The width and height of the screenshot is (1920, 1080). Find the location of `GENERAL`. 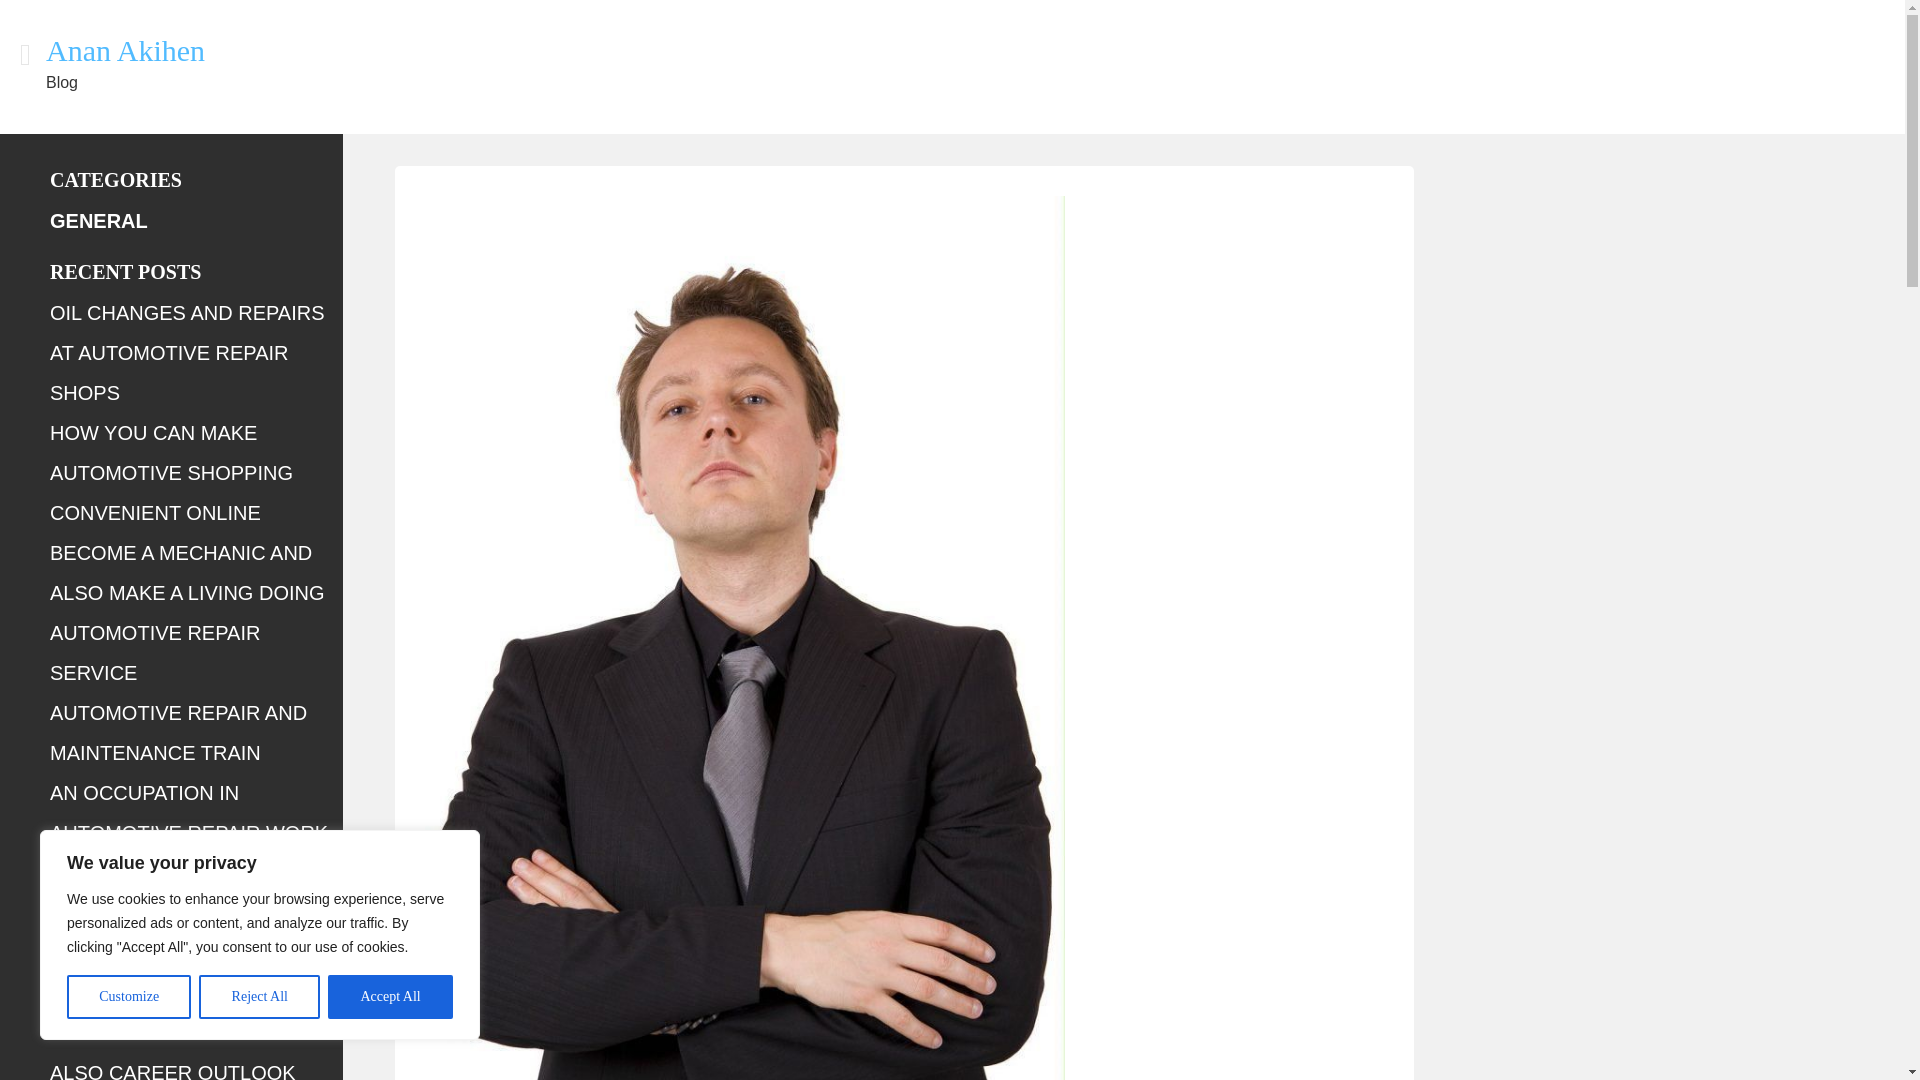

GENERAL is located at coordinates (98, 220).